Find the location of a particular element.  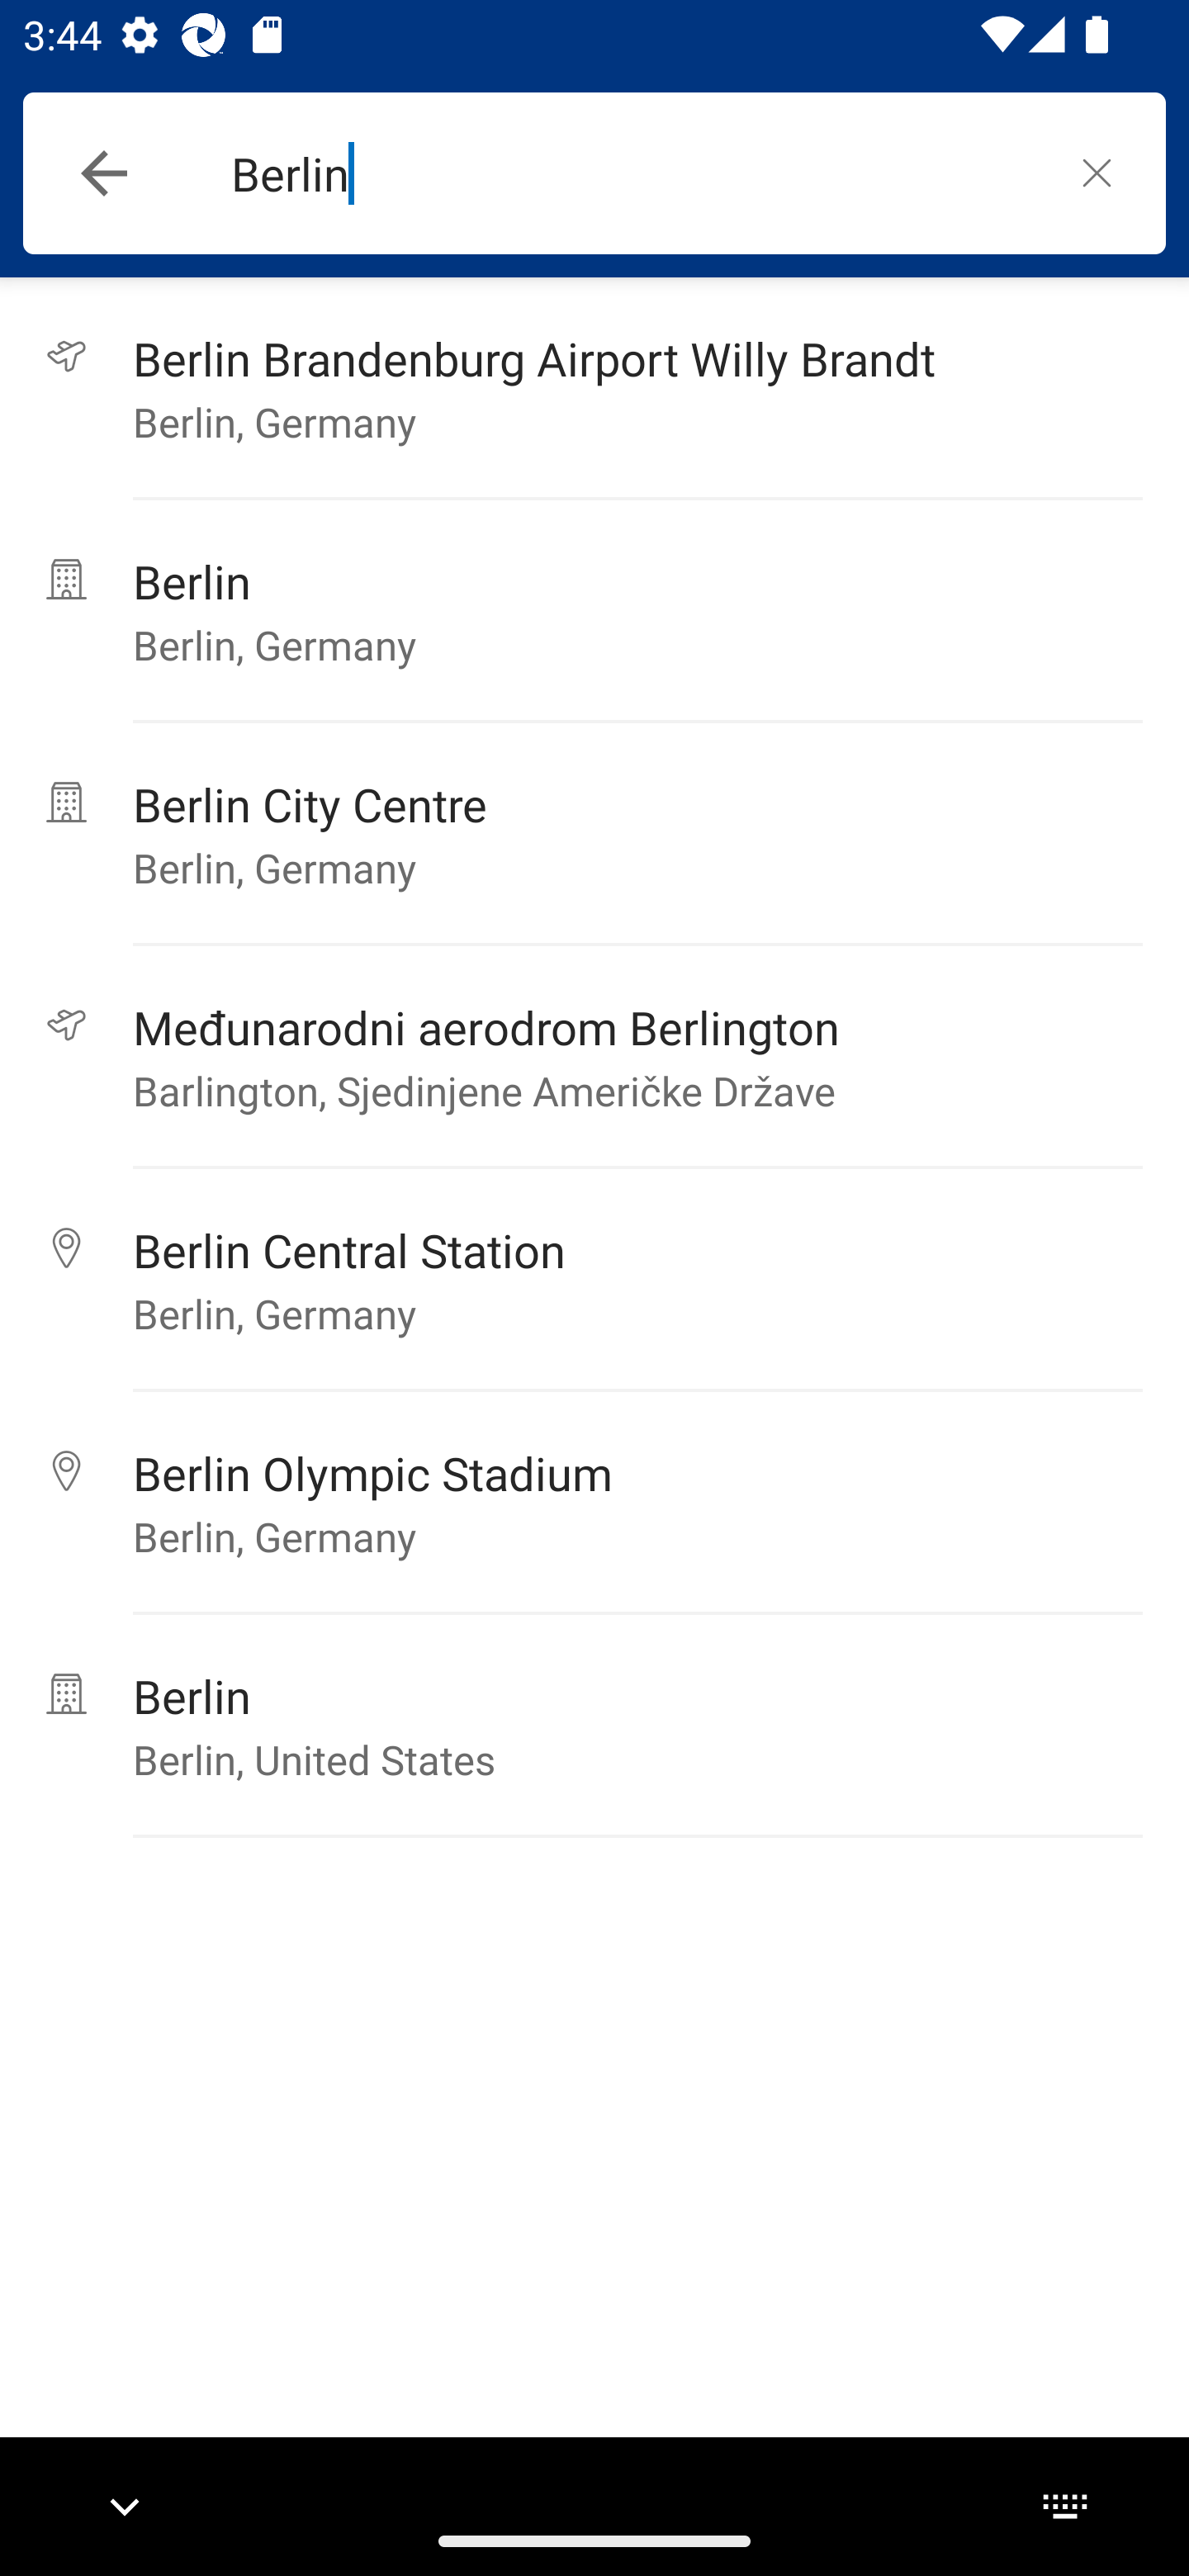

낍 Berlin Olympic Stadium Berlin, Germany is located at coordinates (594, 1503).